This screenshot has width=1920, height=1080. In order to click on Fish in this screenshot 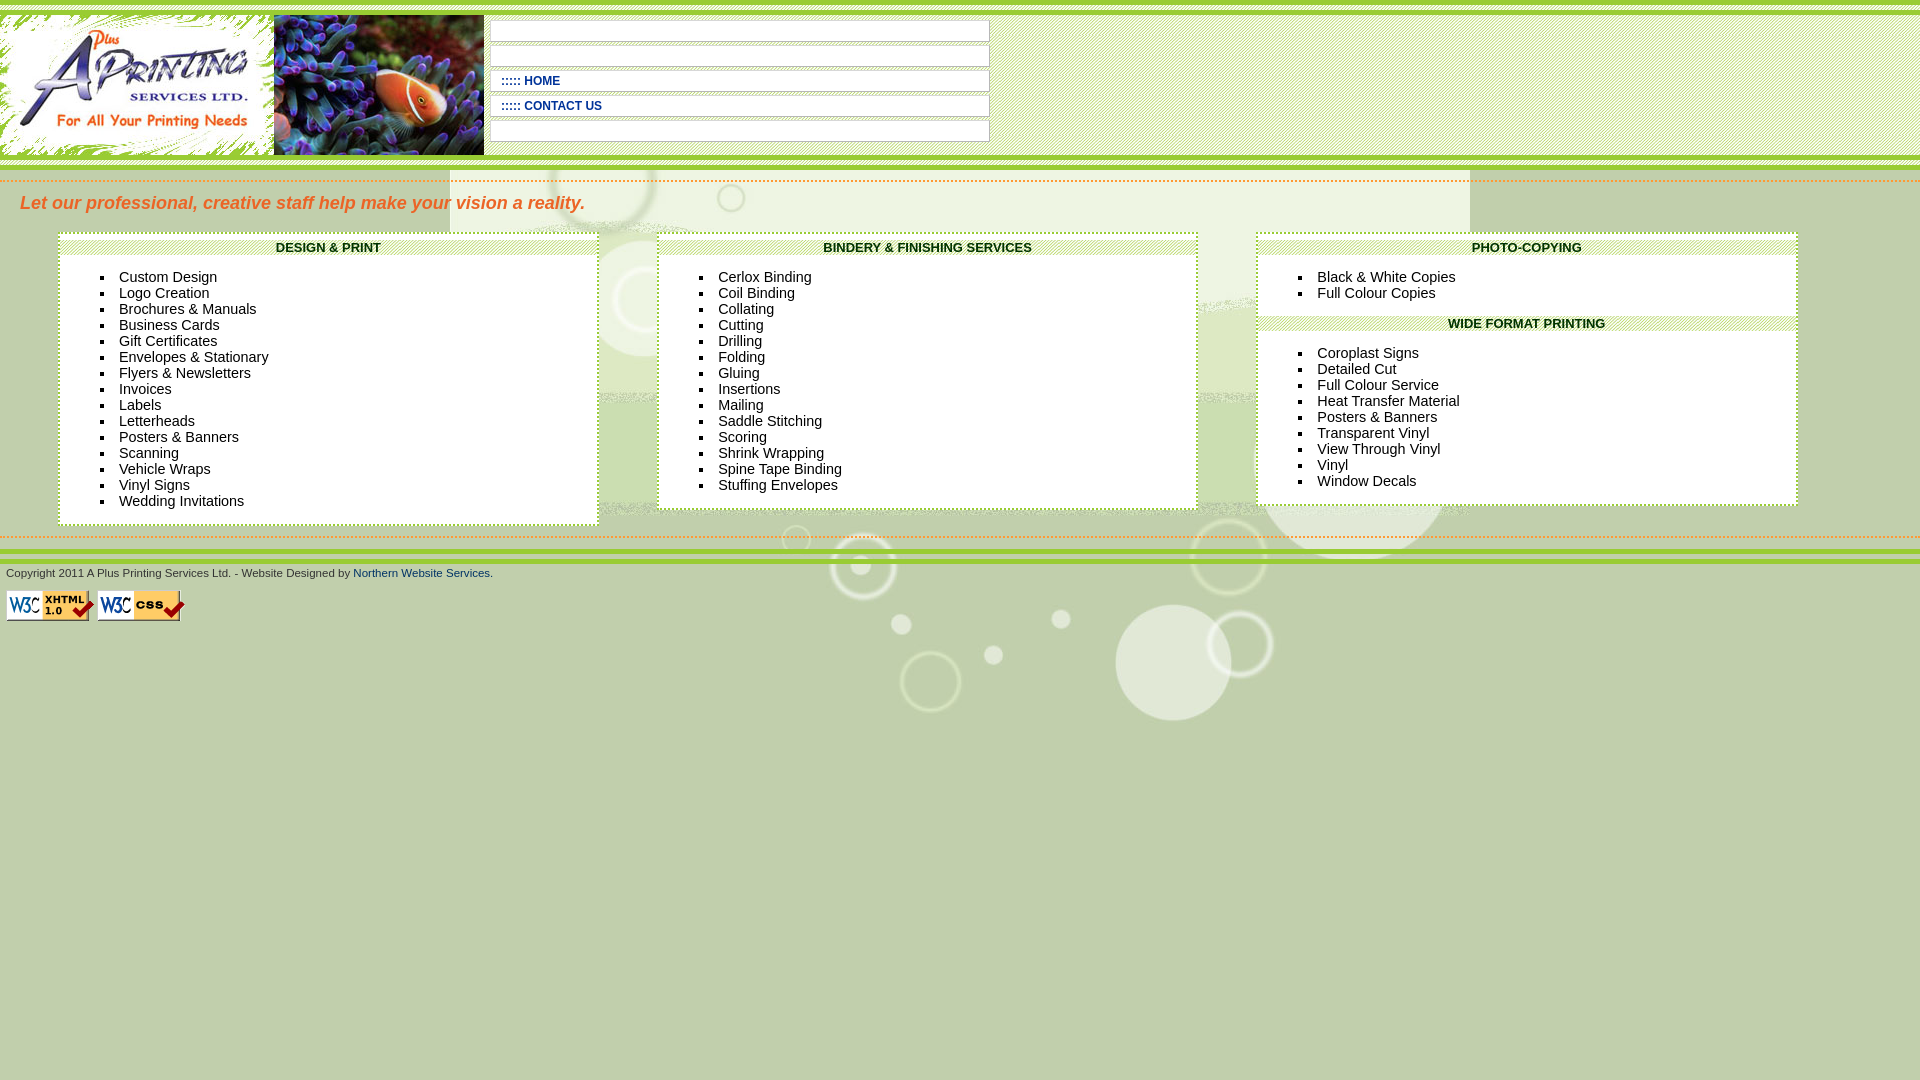, I will do `click(379, 85)`.